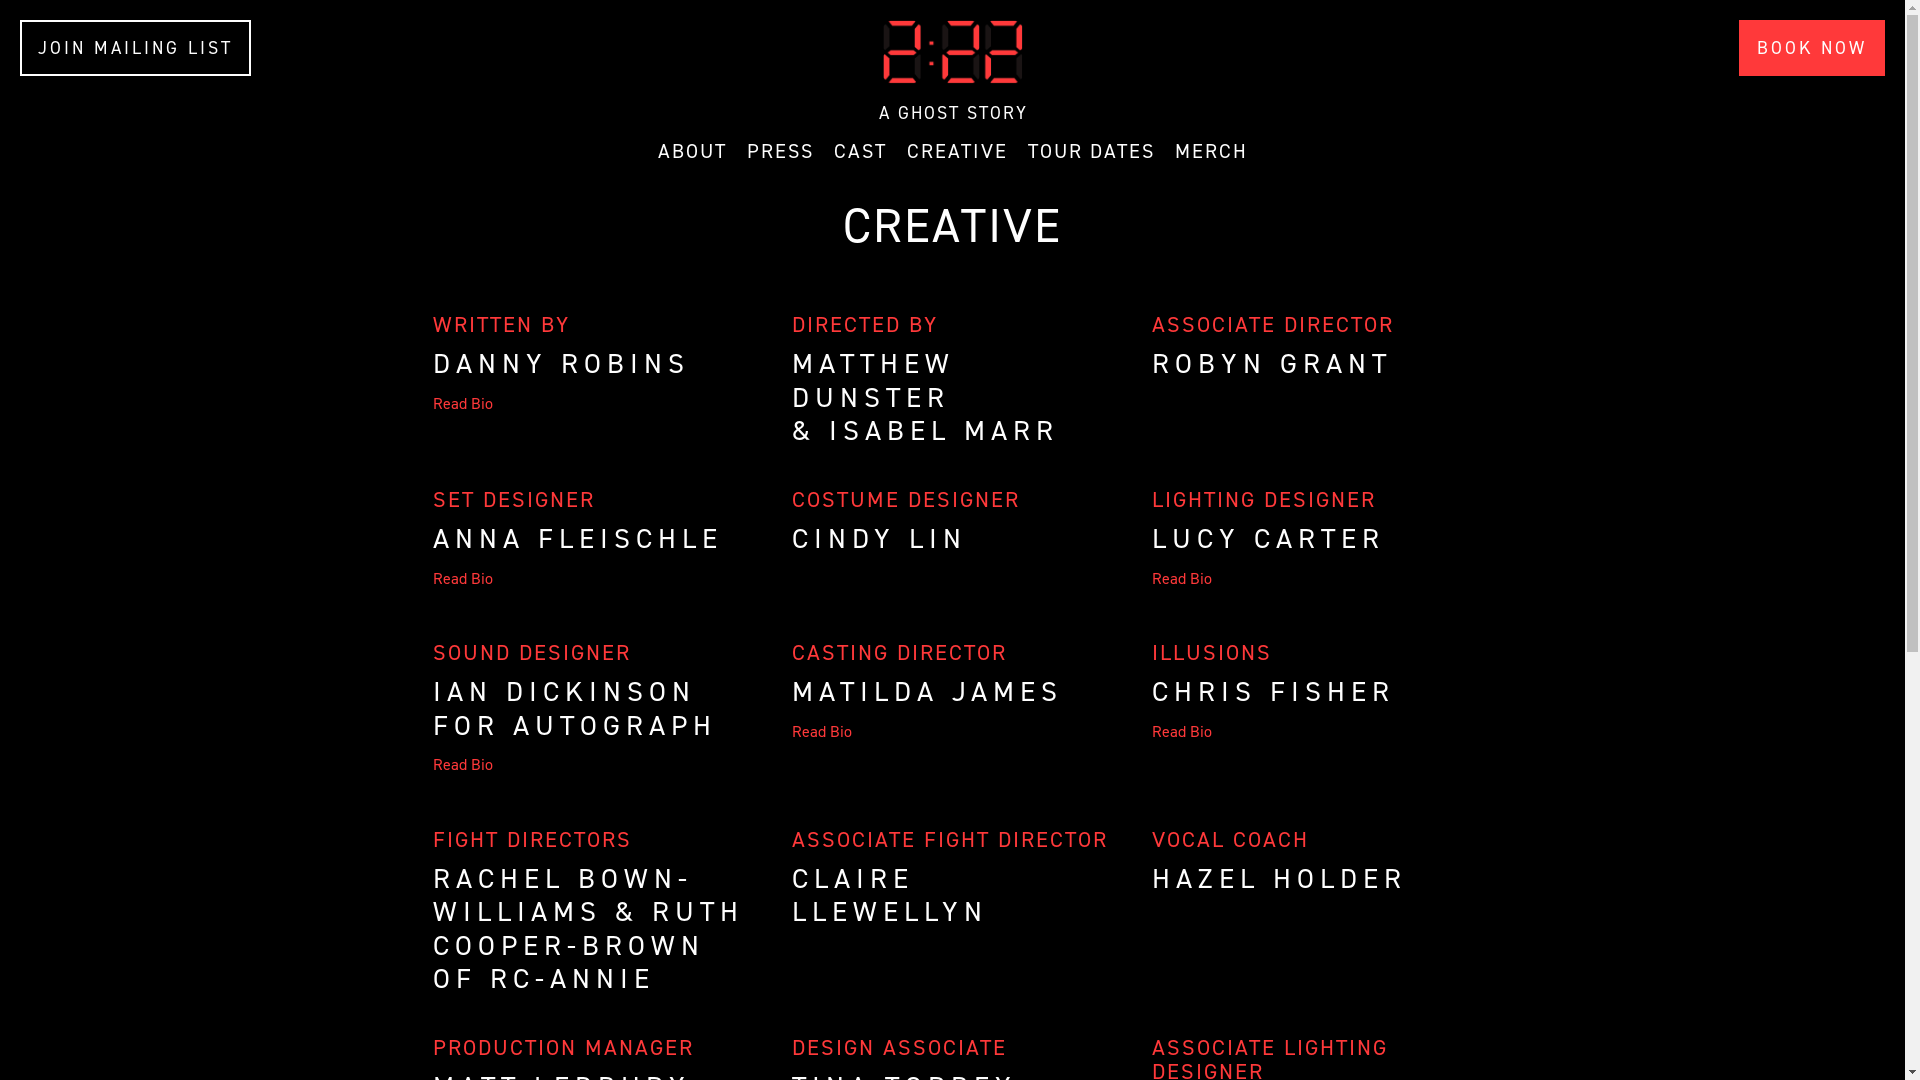 The image size is (1920, 1080). What do you see at coordinates (592, 764) in the screenshot?
I see `Read Bio` at bounding box center [592, 764].